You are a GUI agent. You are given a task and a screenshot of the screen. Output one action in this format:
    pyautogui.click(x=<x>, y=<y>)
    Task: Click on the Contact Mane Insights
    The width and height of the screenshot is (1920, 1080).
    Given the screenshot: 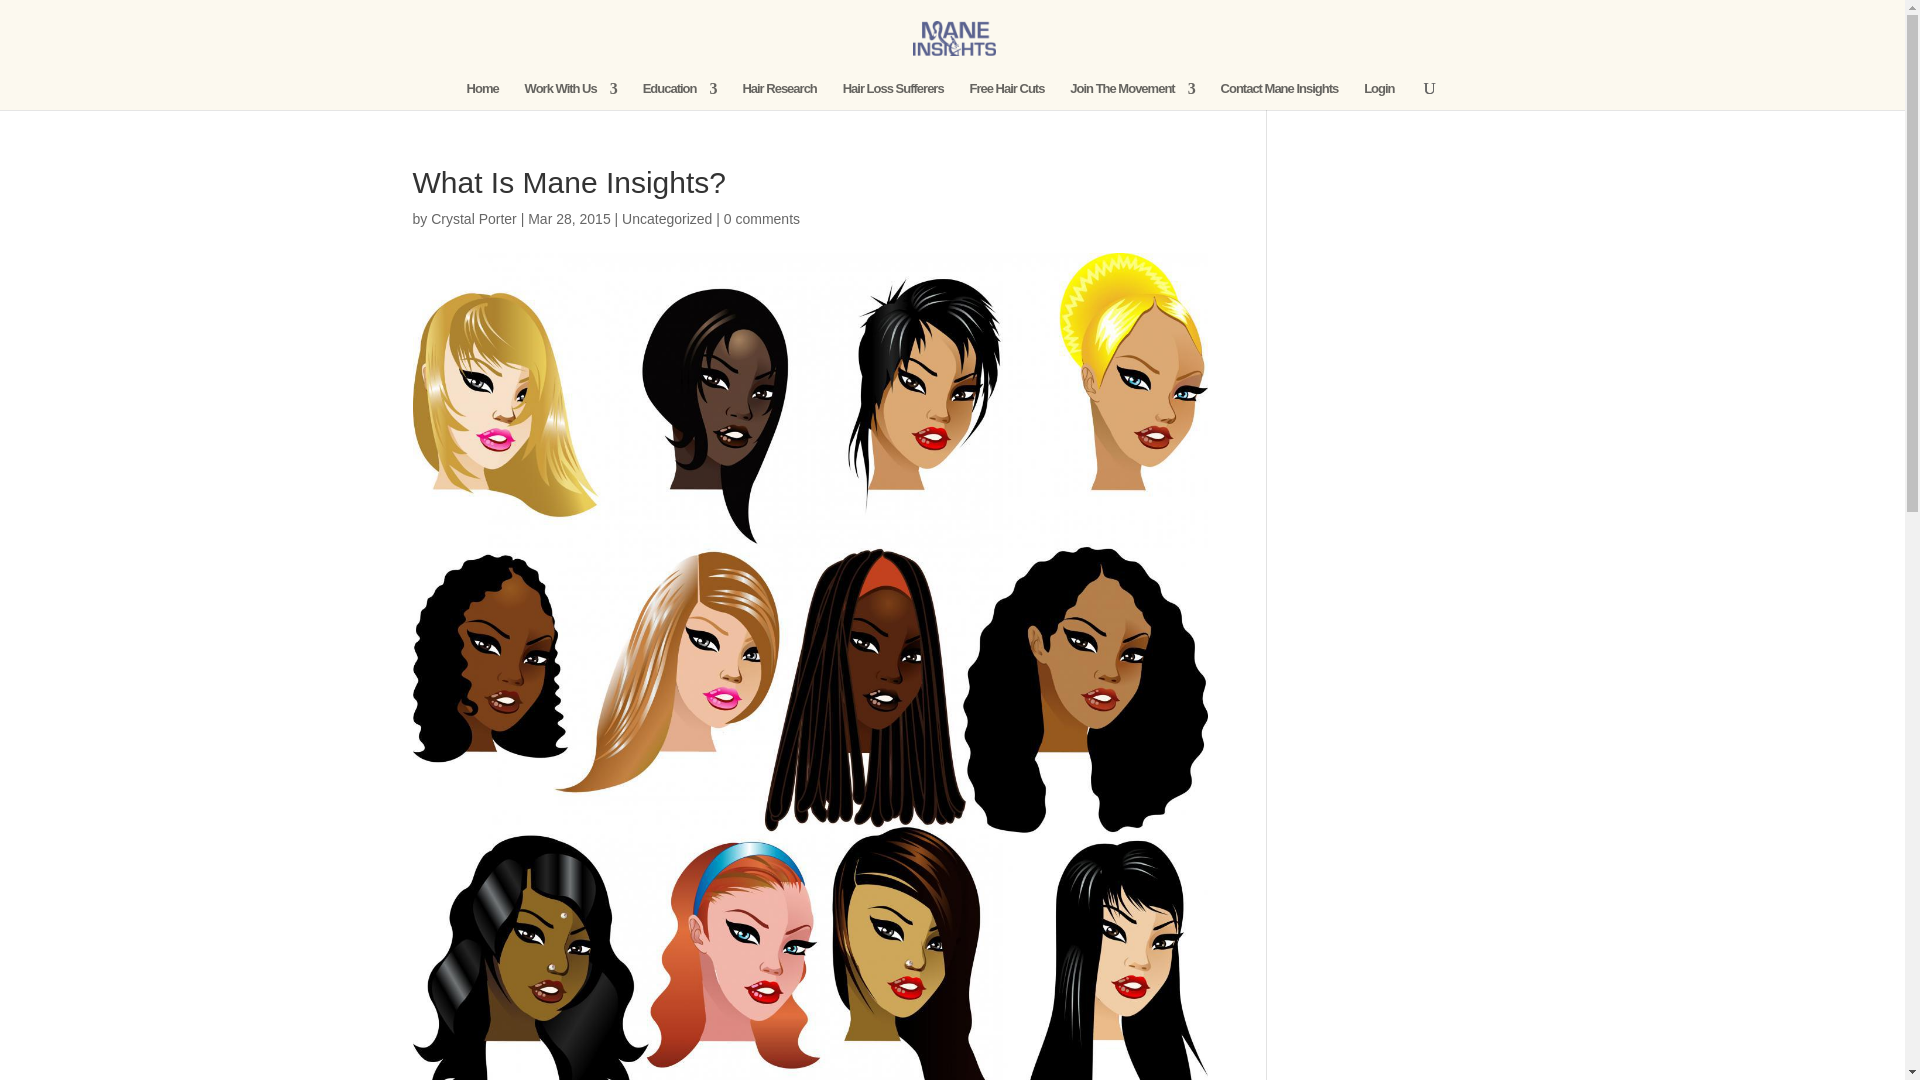 What is the action you would take?
    pyautogui.click(x=1280, y=96)
    